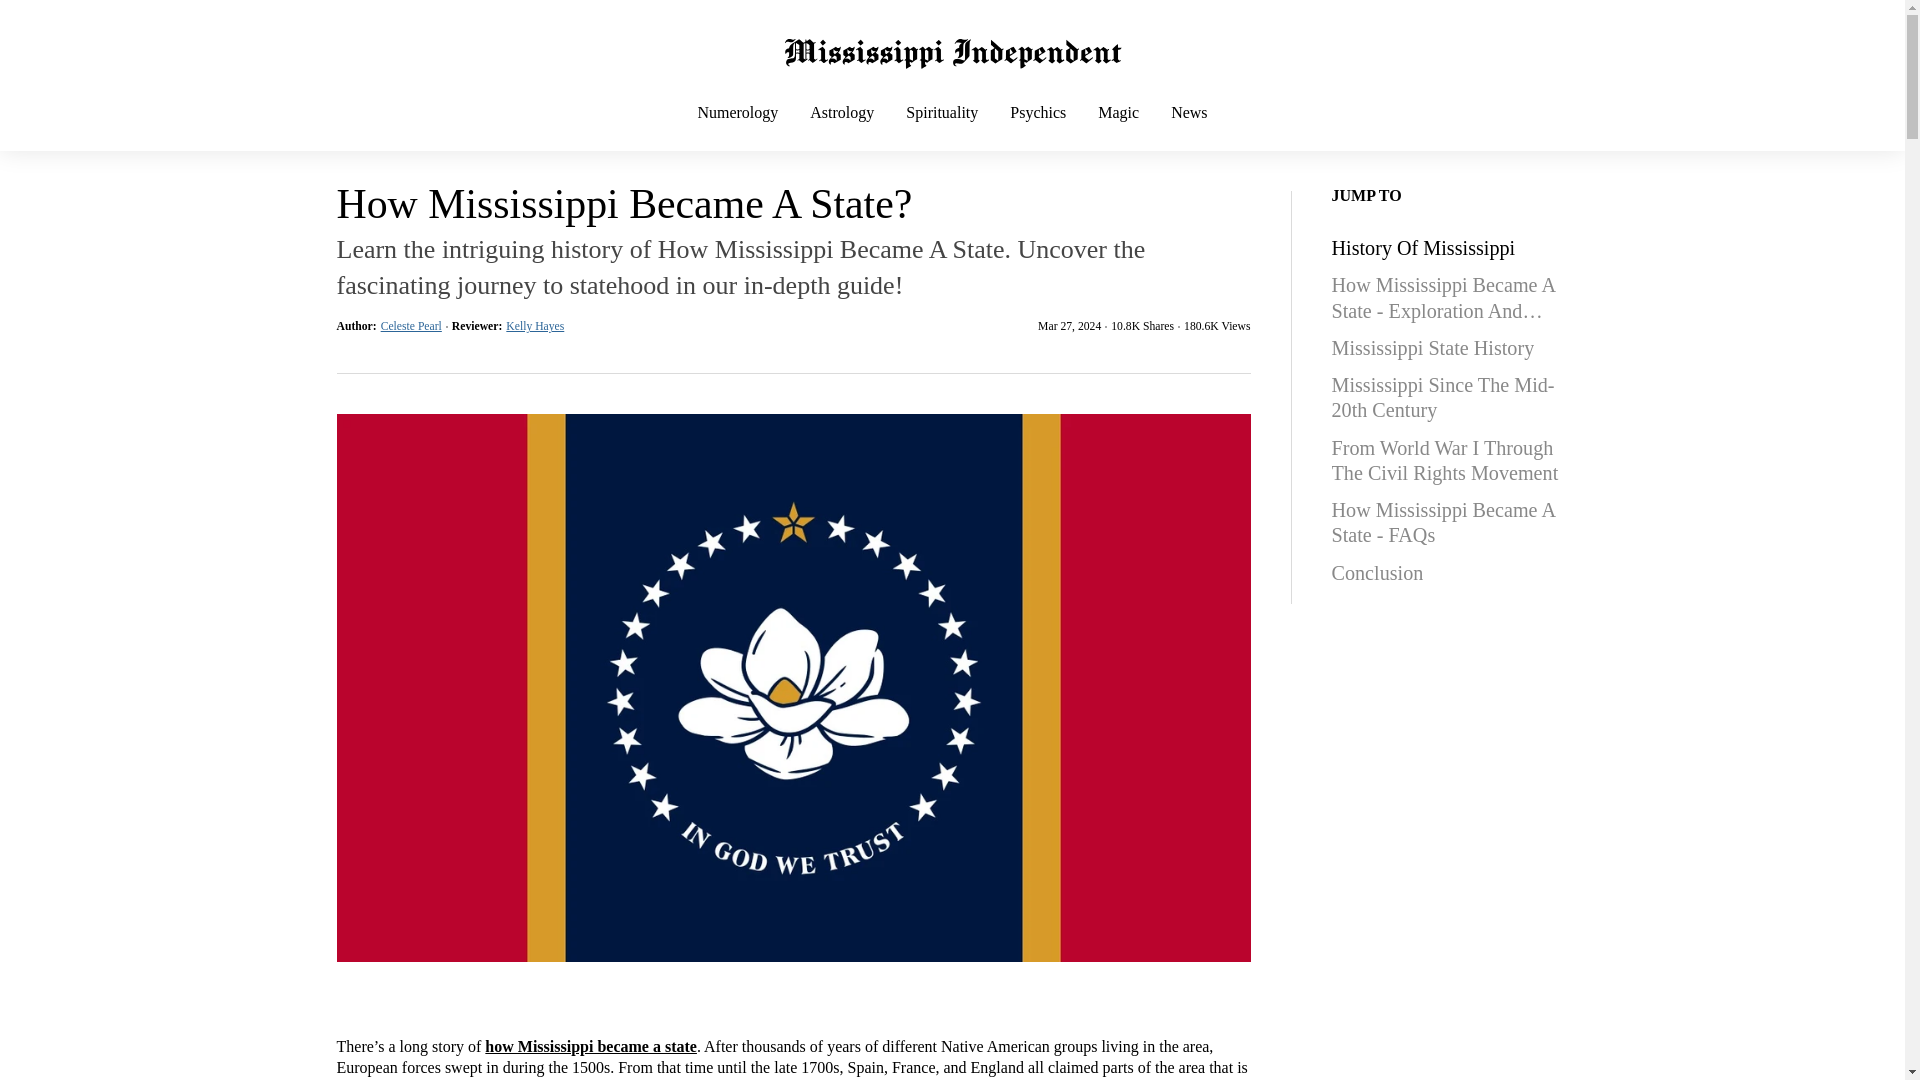 The width and height of the screenshot is (1920, 1080). I want to click on Spirituality, so click(942, 130).